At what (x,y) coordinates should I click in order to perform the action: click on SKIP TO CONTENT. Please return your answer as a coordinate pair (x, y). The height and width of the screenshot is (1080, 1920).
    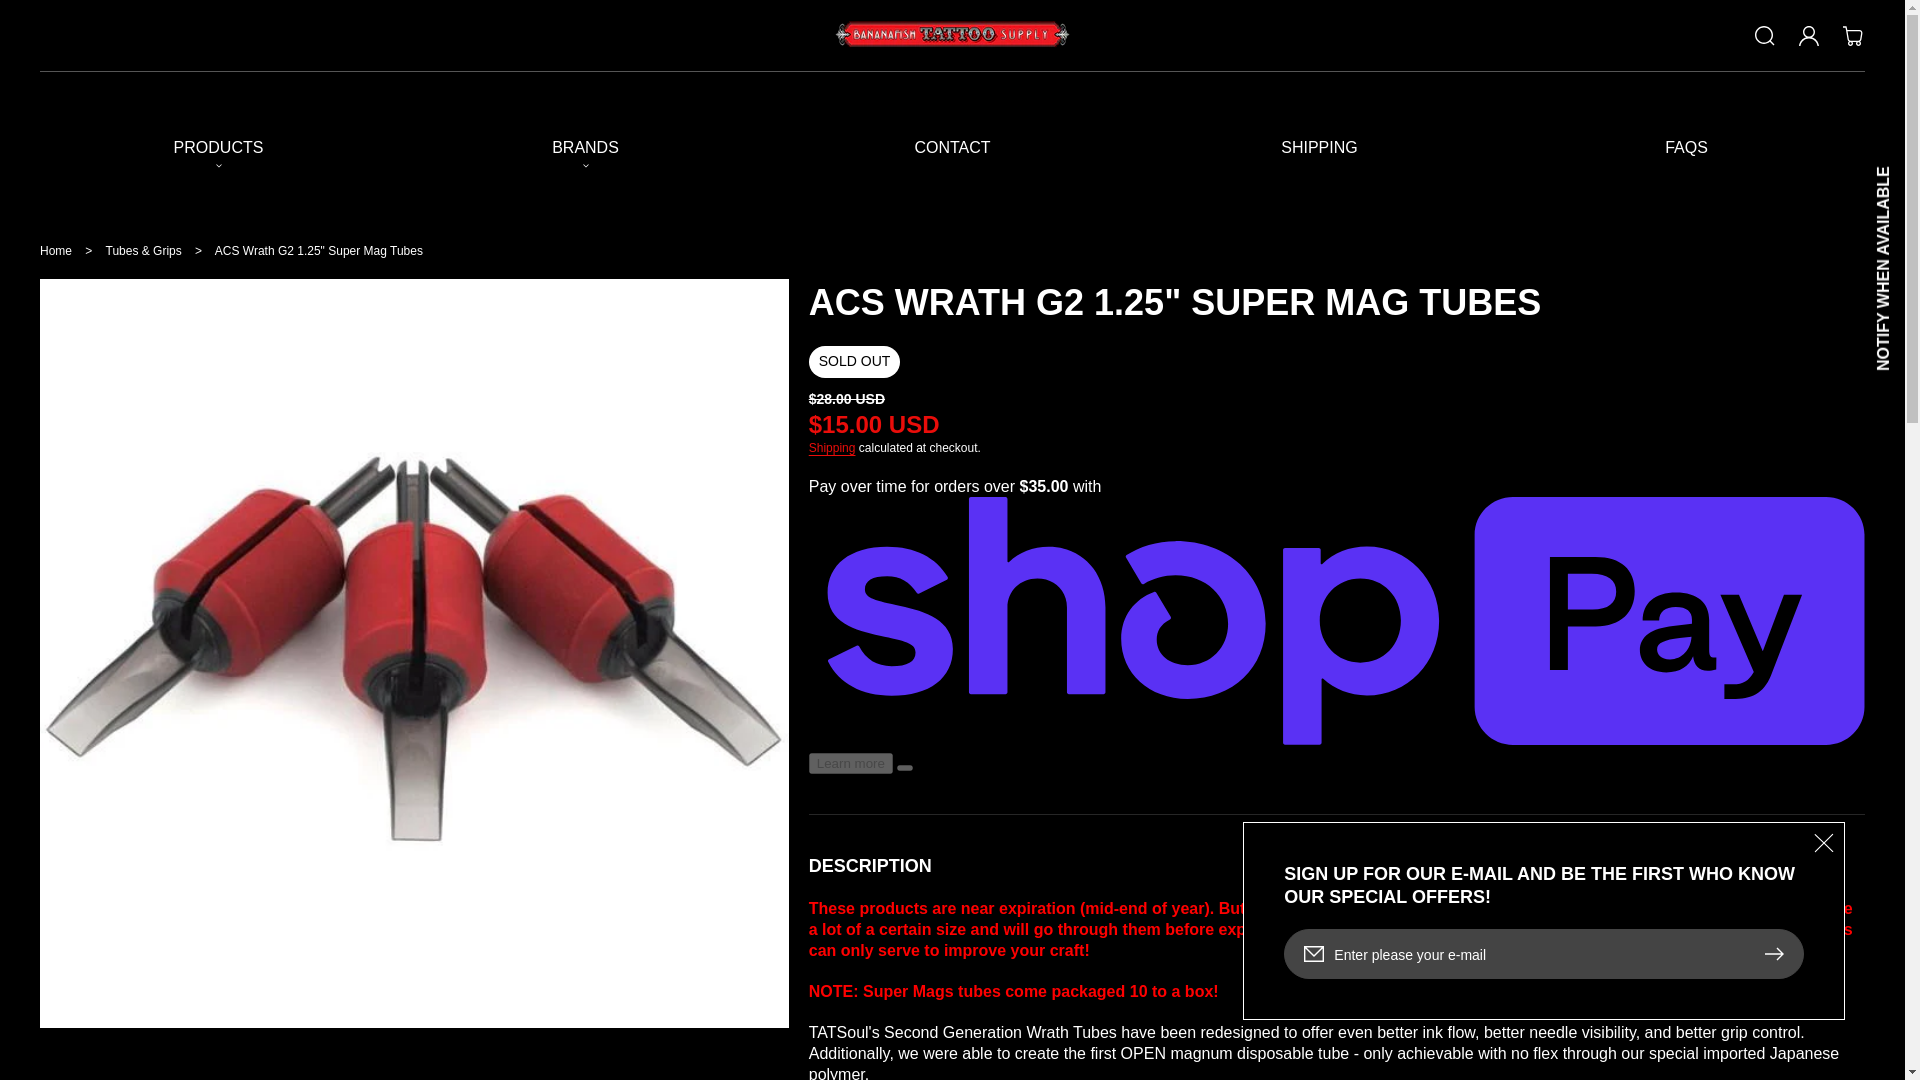
    Looking at the image, I should click on (39, 24).